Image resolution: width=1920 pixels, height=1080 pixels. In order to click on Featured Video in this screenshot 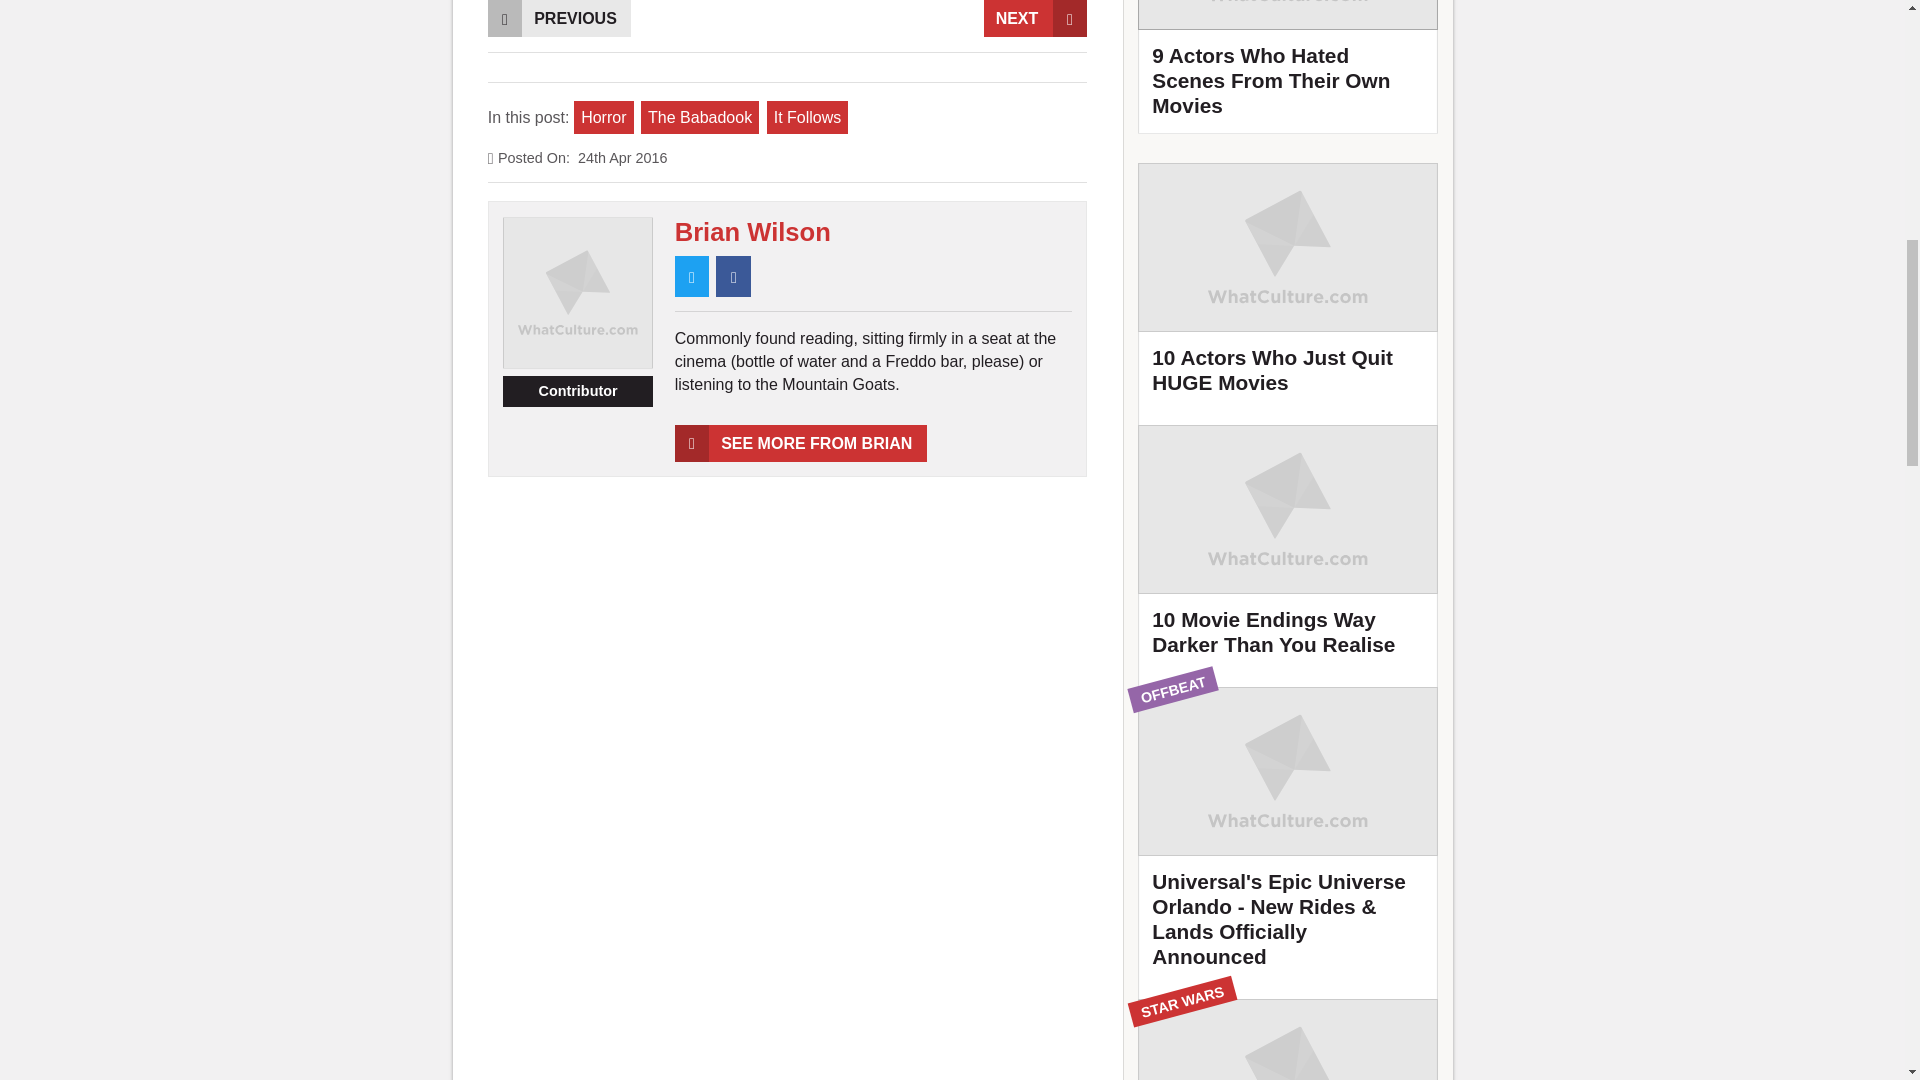, I will do `click(1288, 66)`.